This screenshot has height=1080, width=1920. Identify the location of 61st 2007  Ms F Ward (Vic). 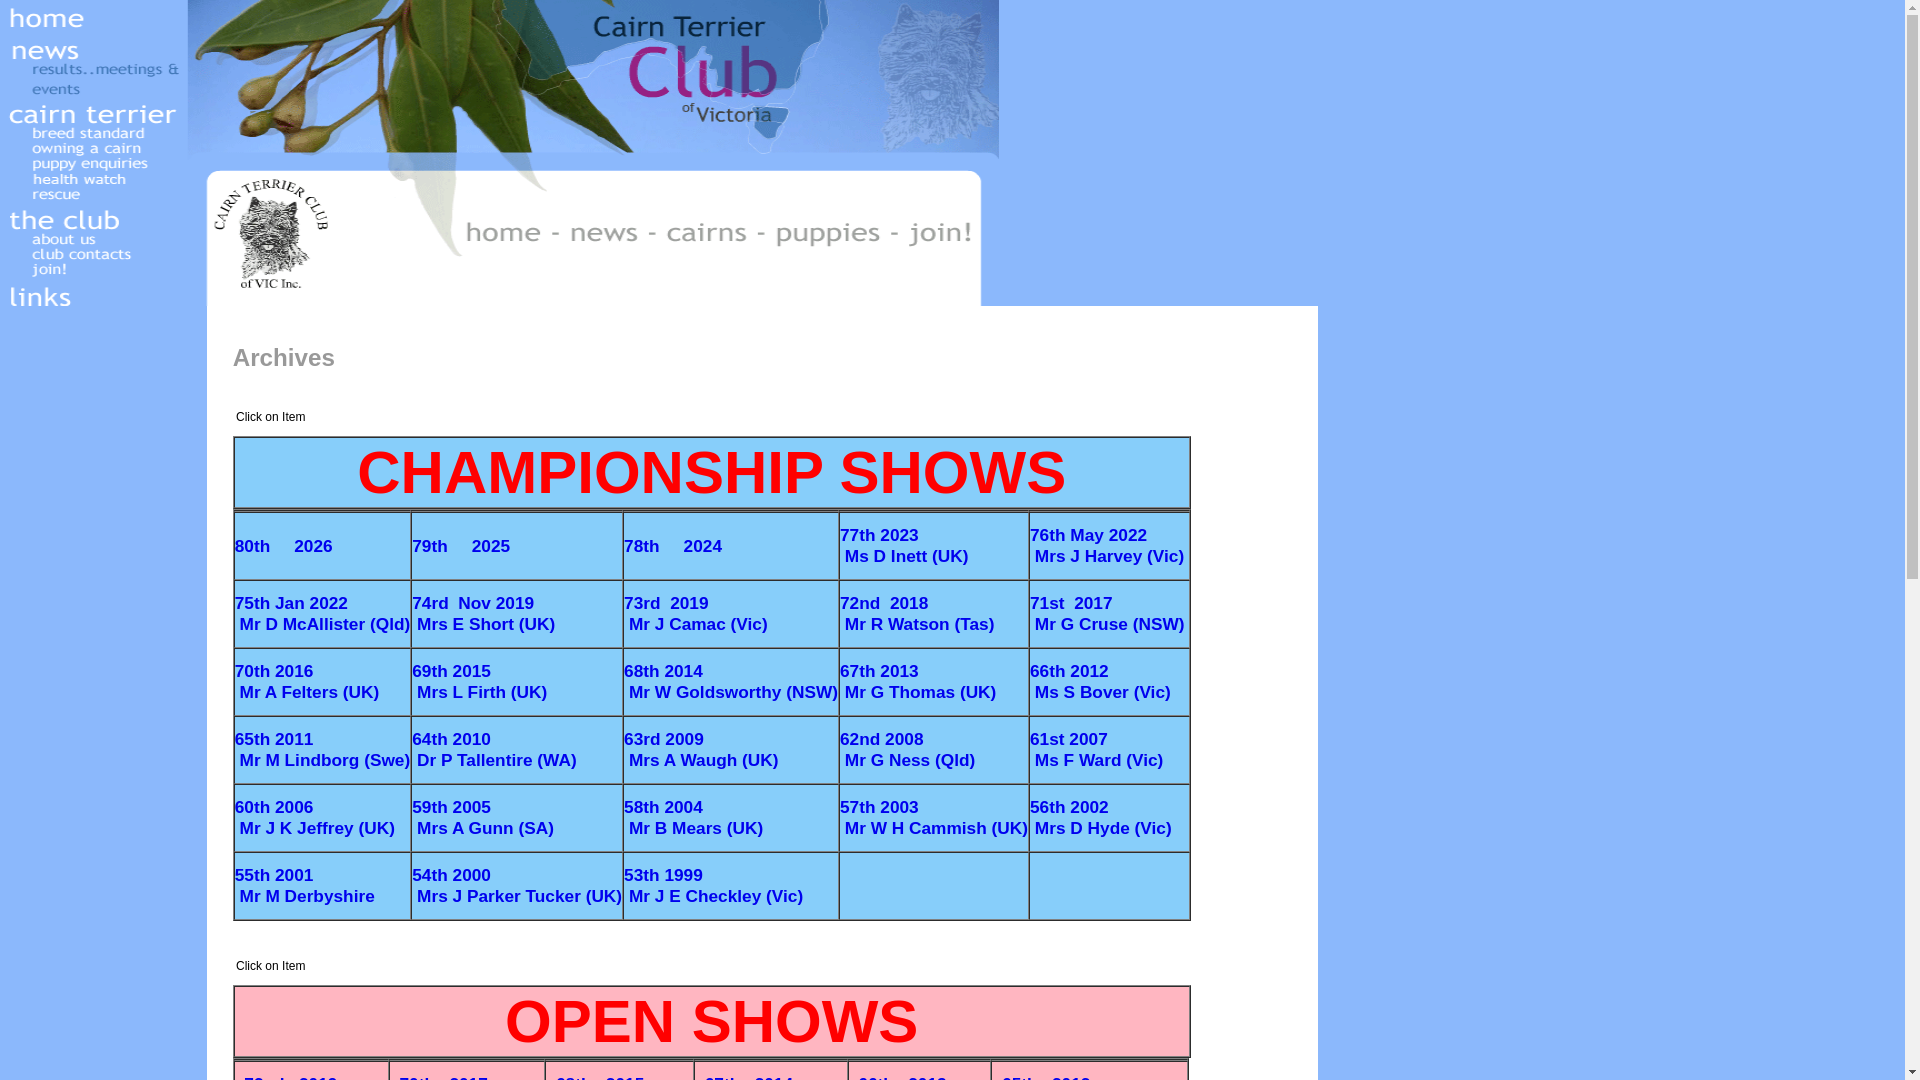
(1096, 752).